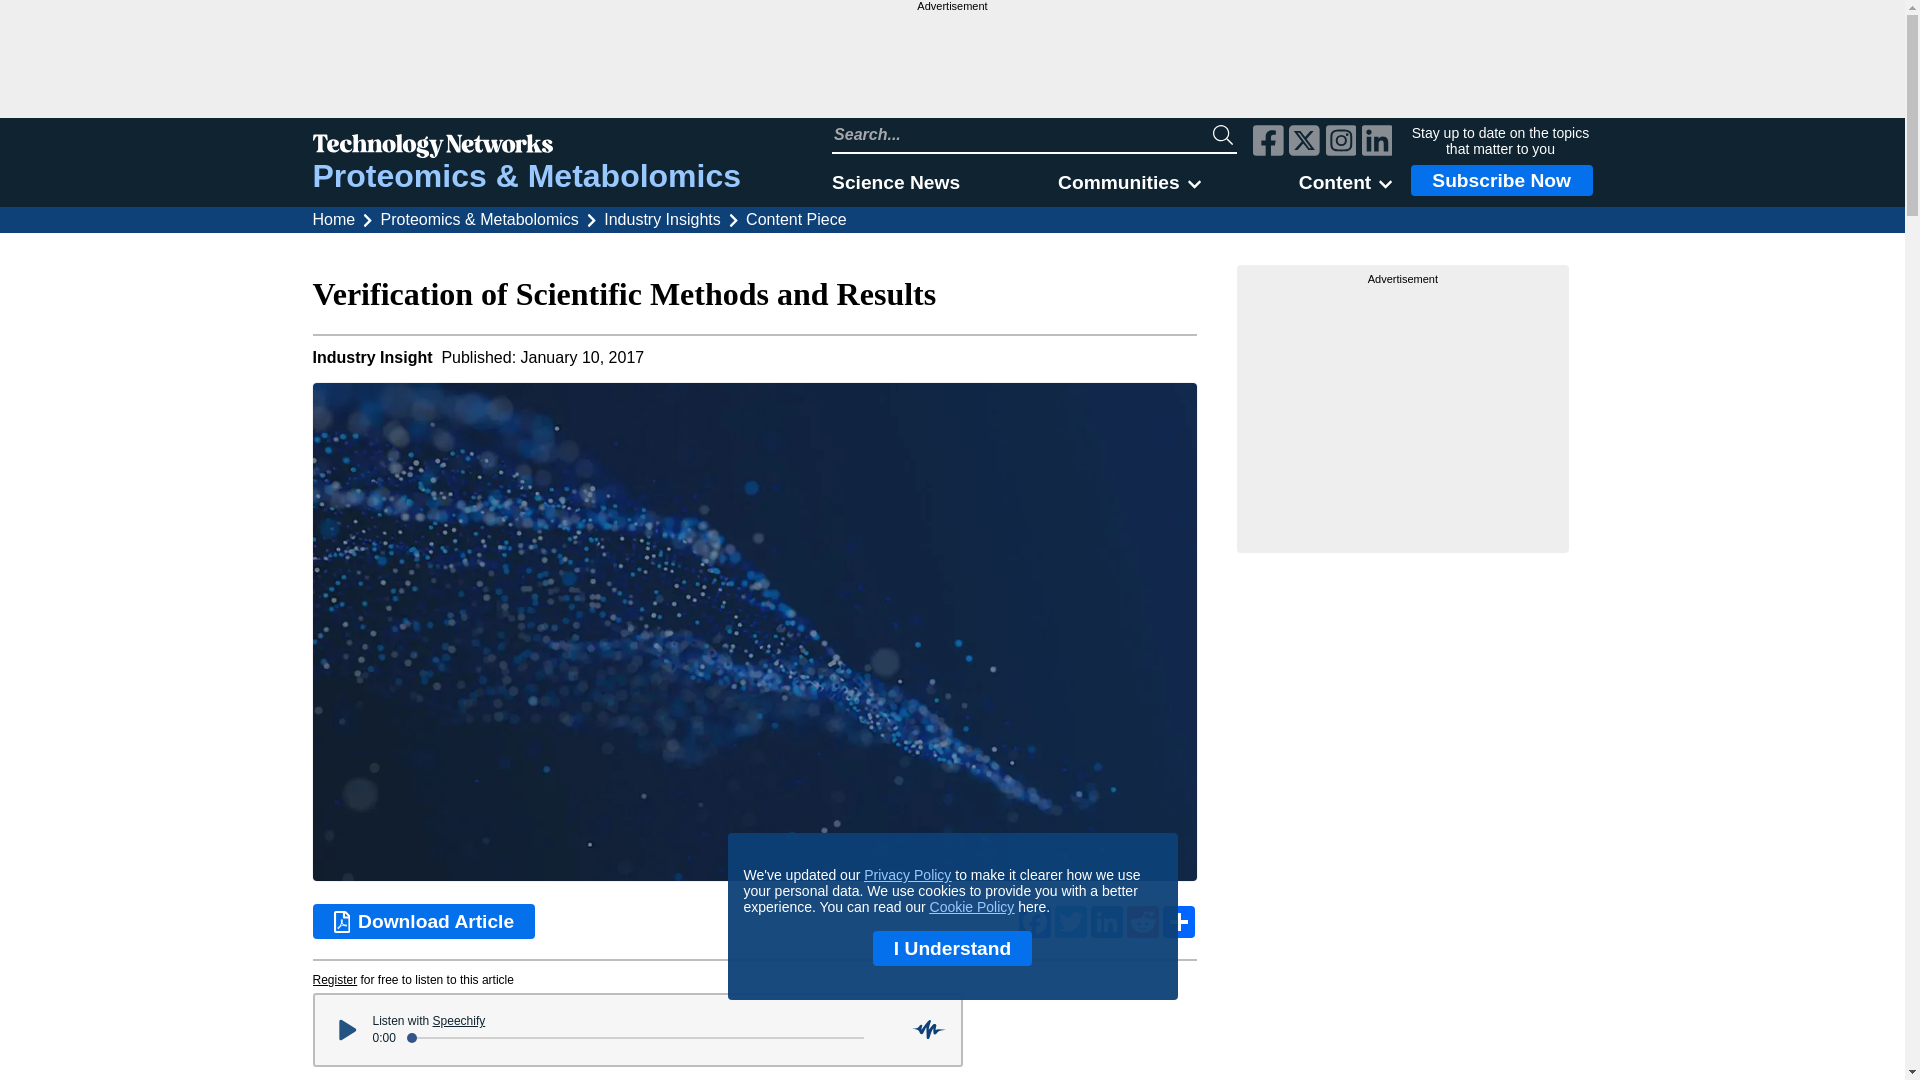 This screenshot has width=1920, height=1080. Describe the element at coordinates (1377, 143) in the screenshot. I see `Link to Technology Networks' linkedin page` at that location.